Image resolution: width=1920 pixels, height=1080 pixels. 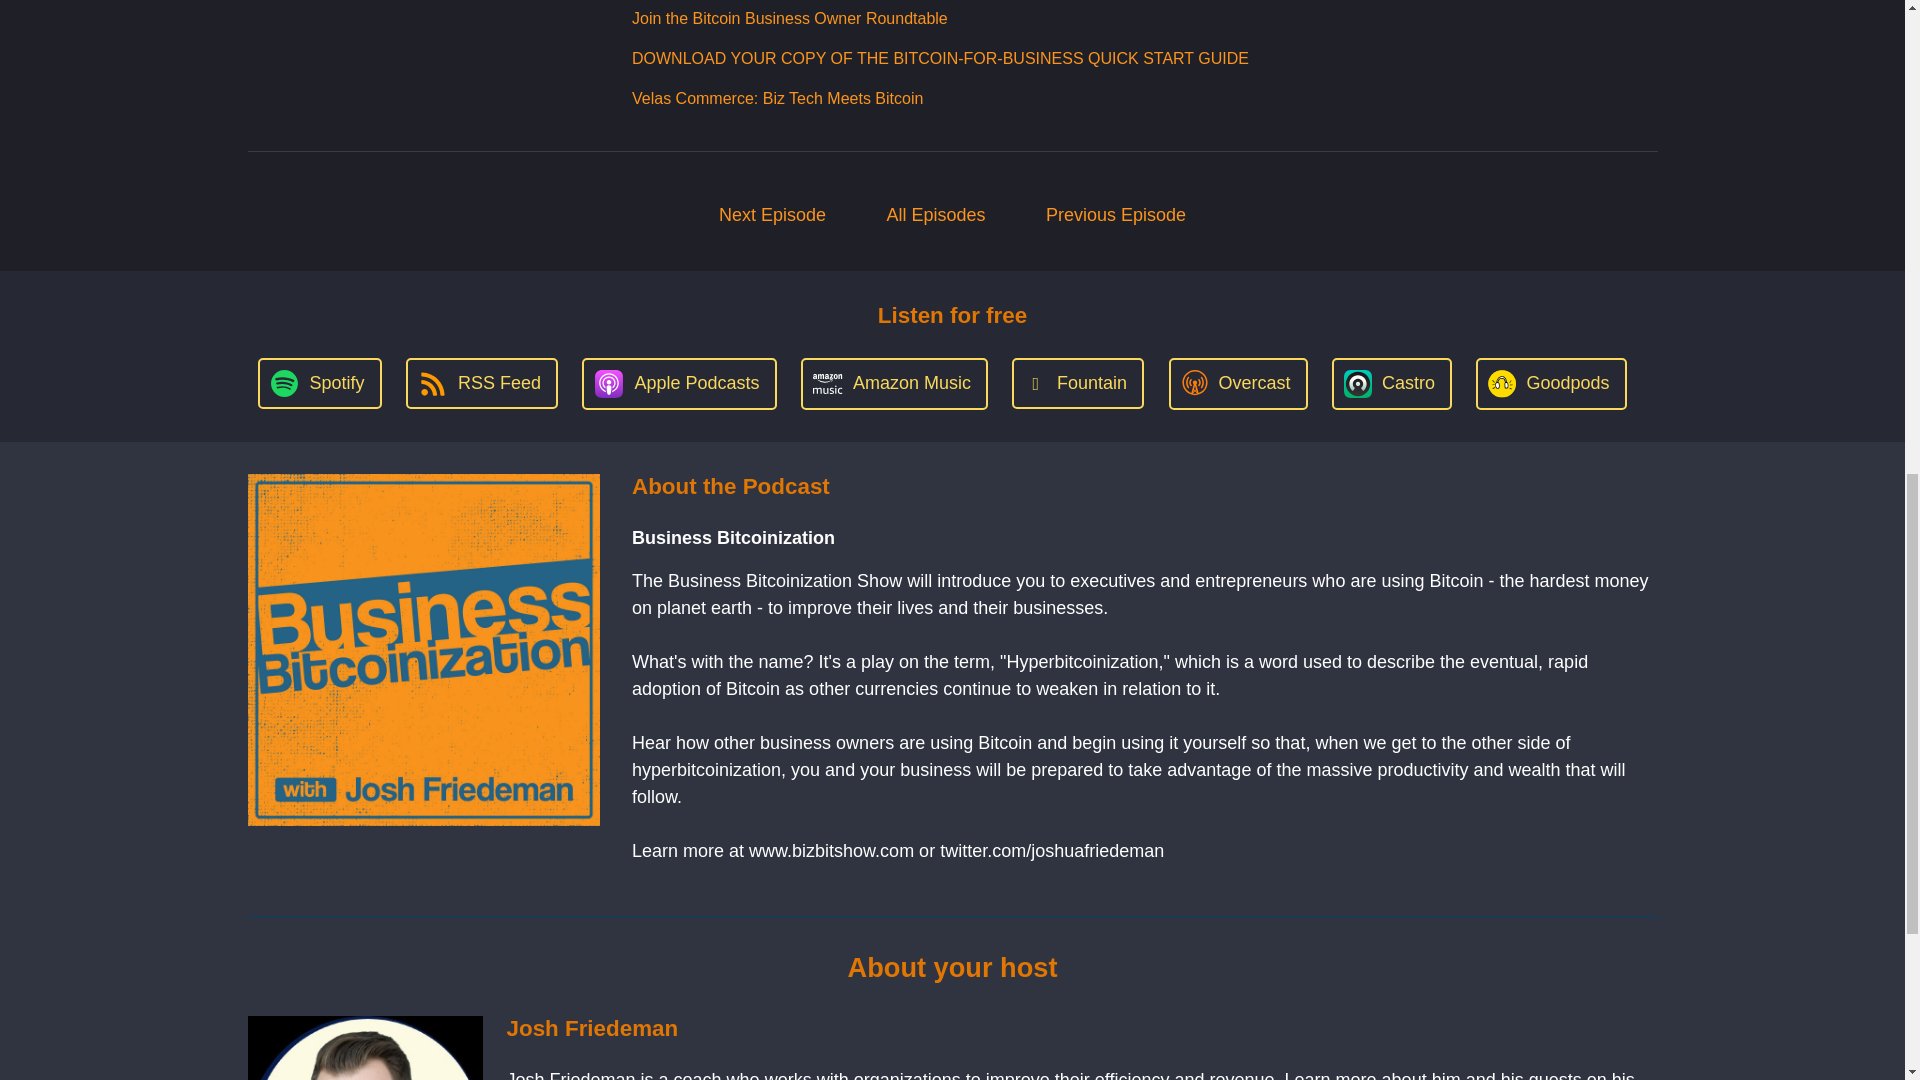 I want to click on Amazon Music, so click(x=894, y=384).